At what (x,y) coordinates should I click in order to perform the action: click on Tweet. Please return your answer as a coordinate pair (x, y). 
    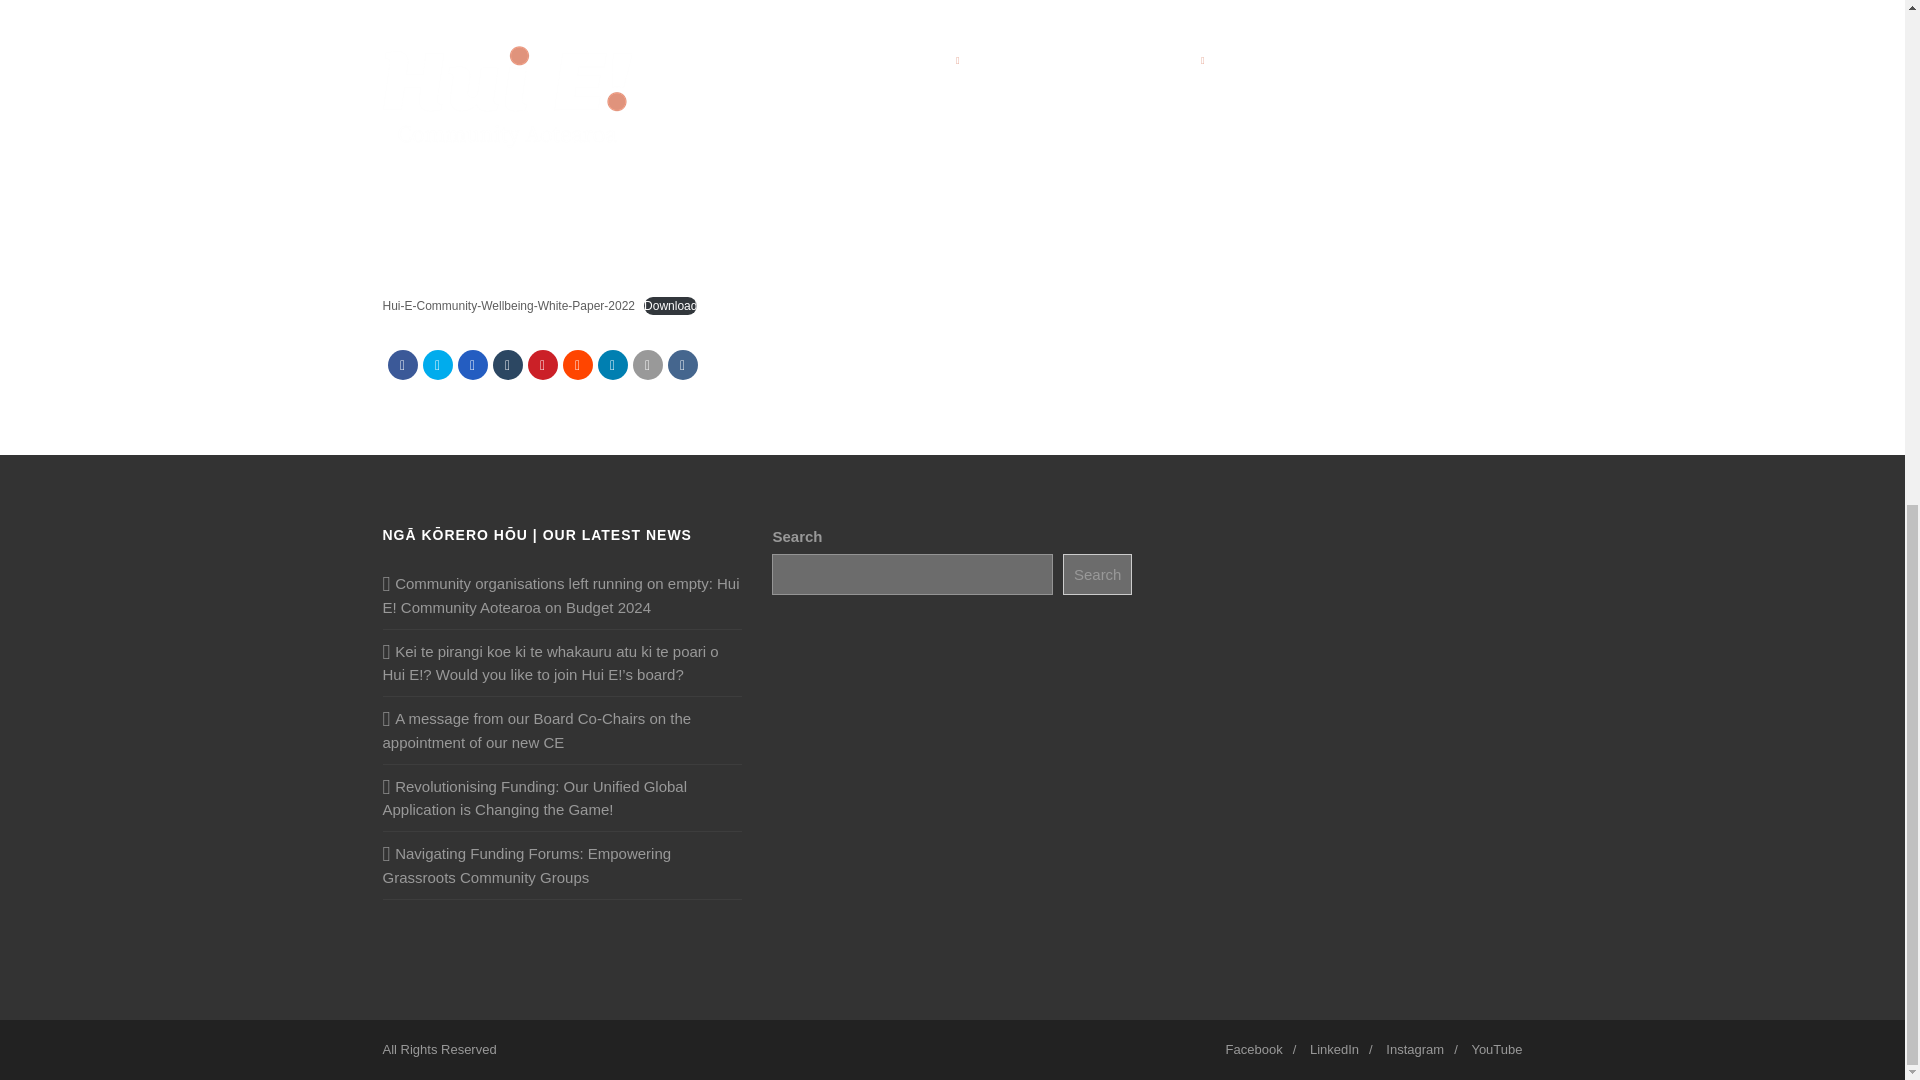
    Looking at the image, I should click on (436, 364).